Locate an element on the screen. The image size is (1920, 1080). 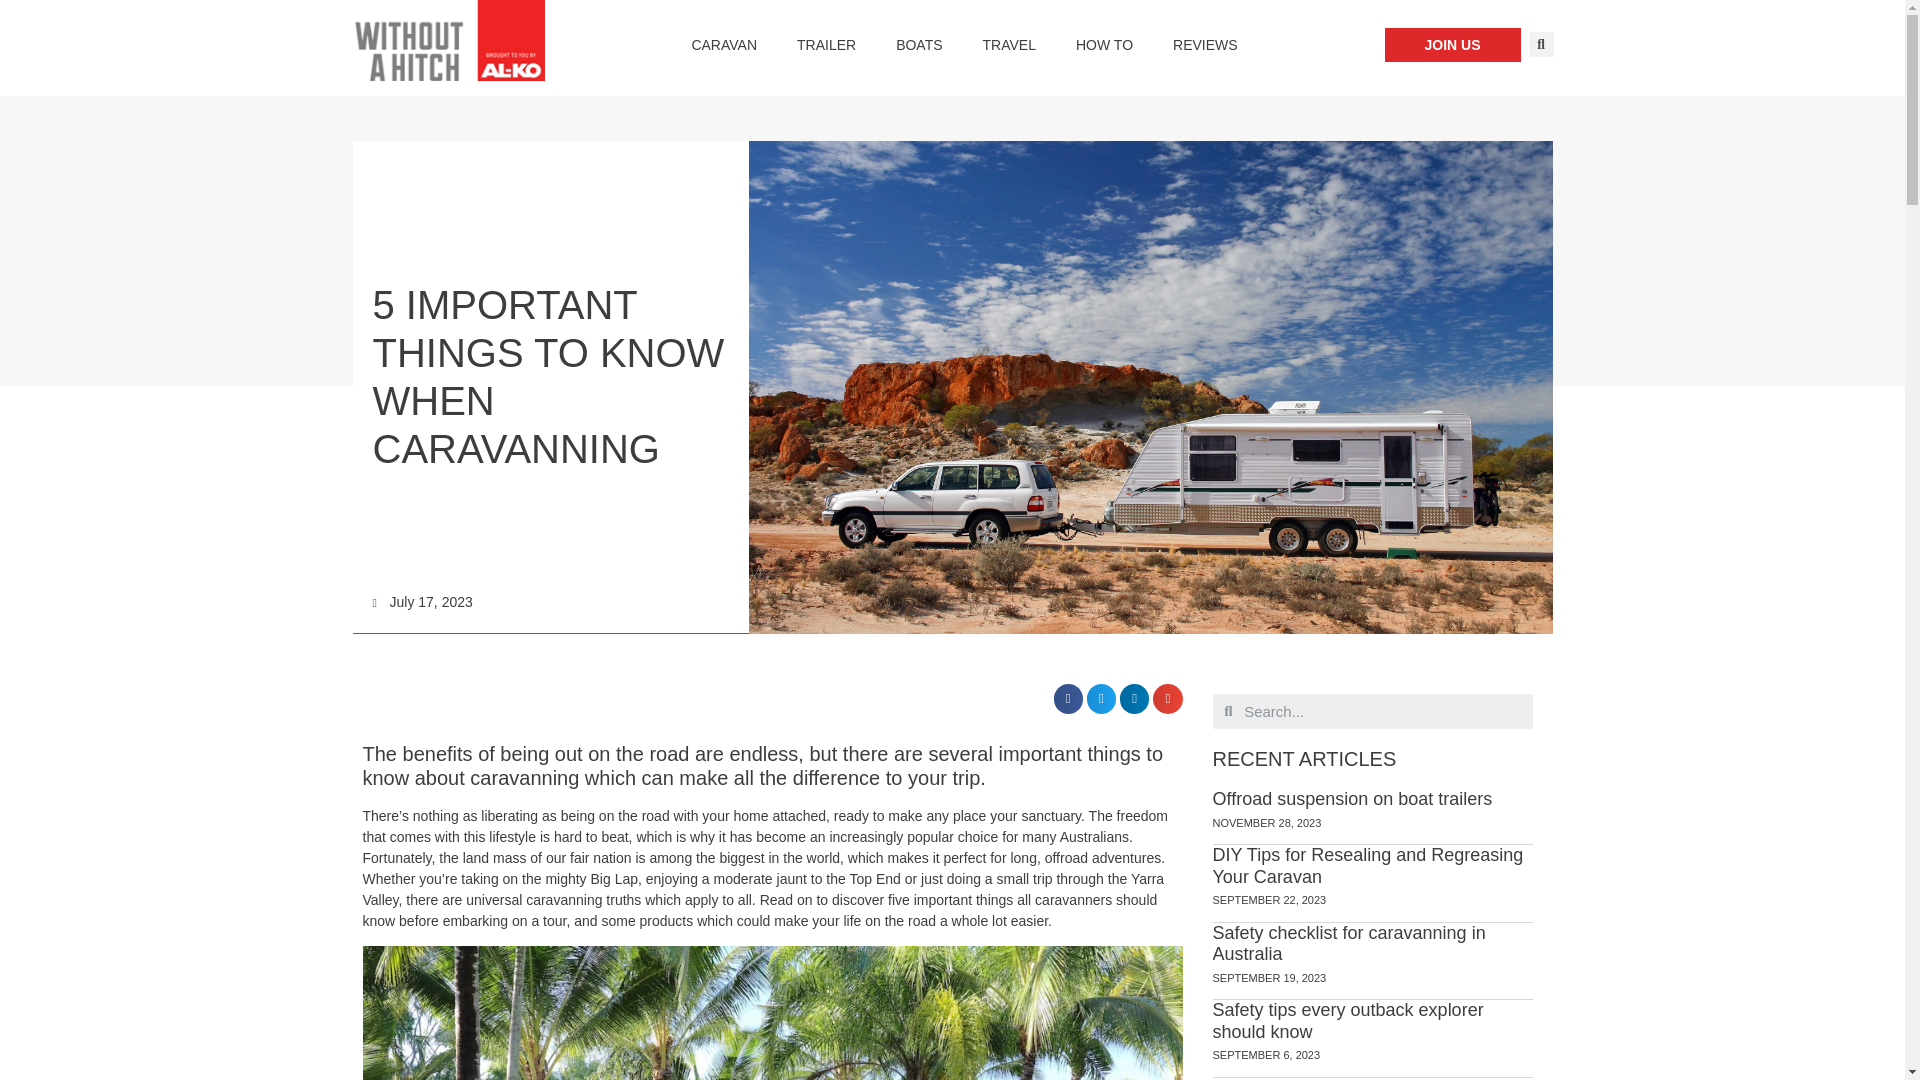
BOATS is located at coordinates (918, 44).